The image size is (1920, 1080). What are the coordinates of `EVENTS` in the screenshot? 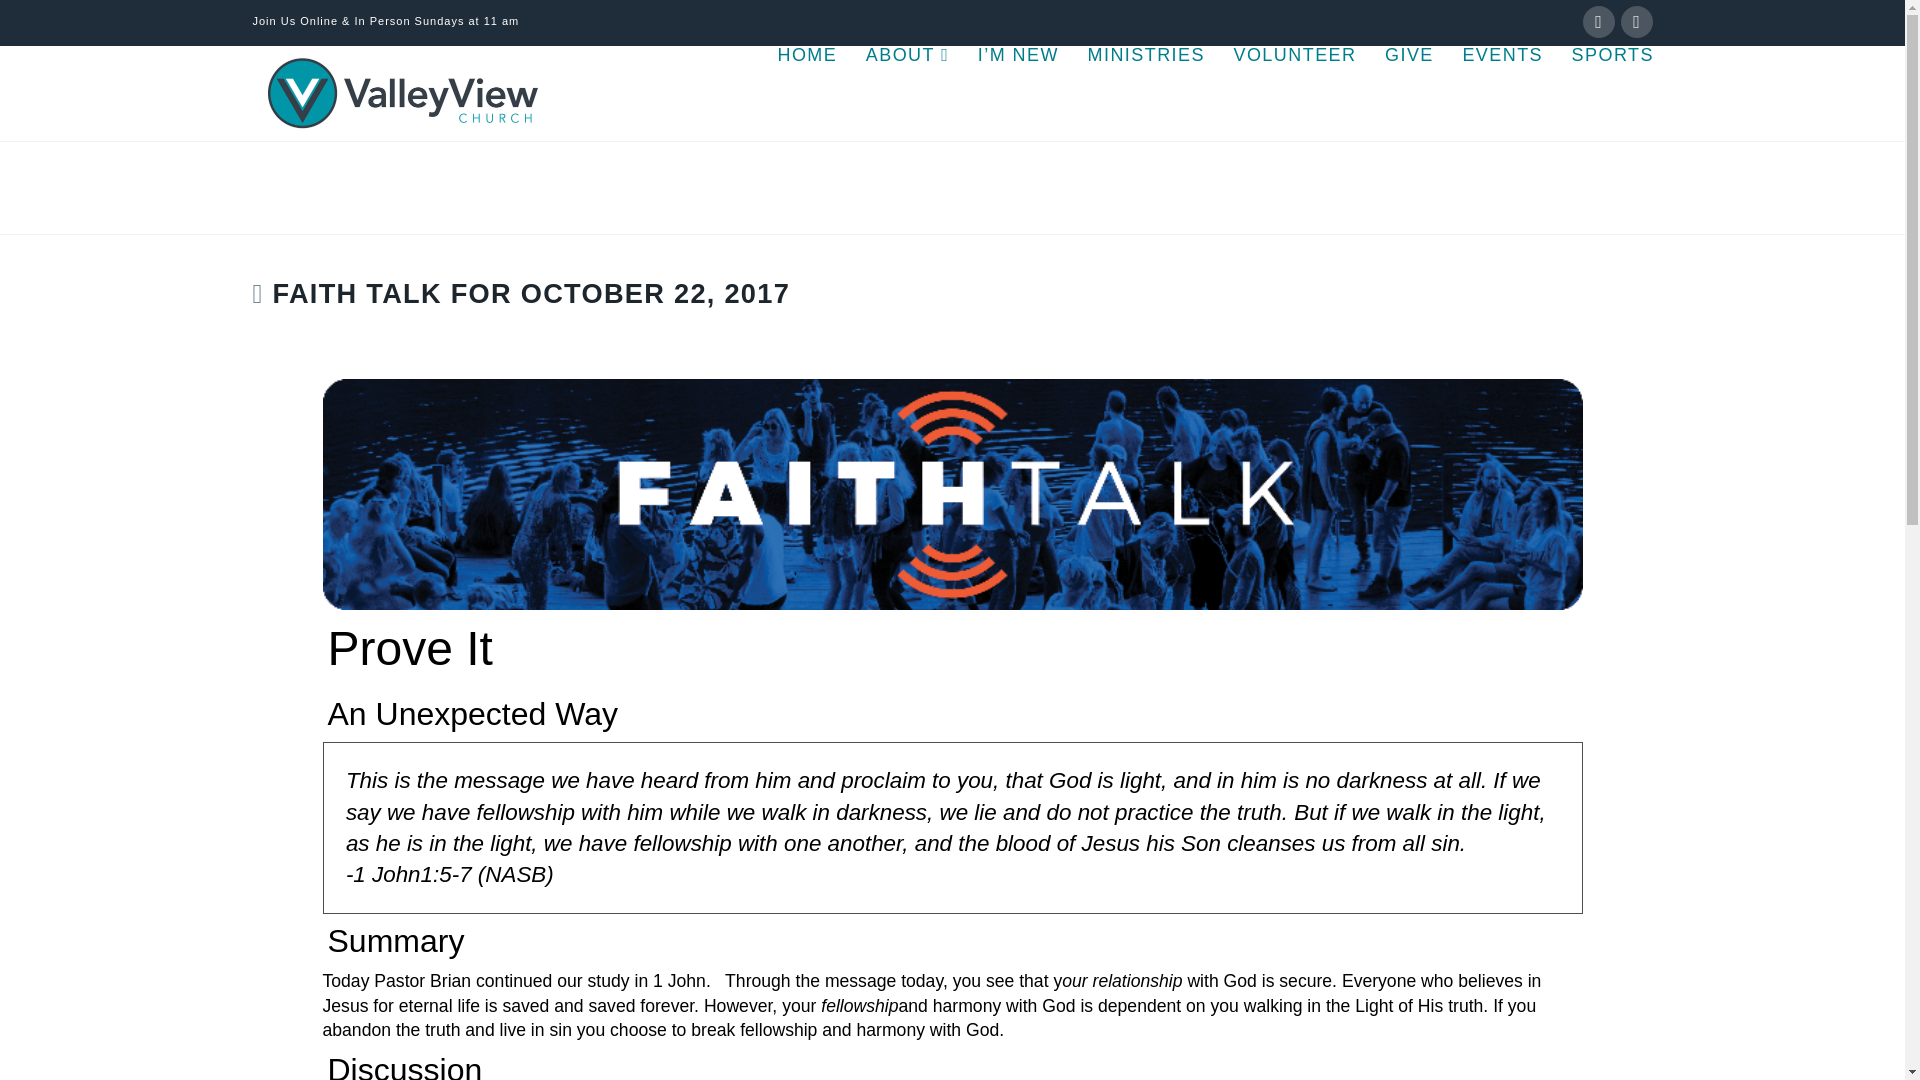 It's located at (1501, 94).